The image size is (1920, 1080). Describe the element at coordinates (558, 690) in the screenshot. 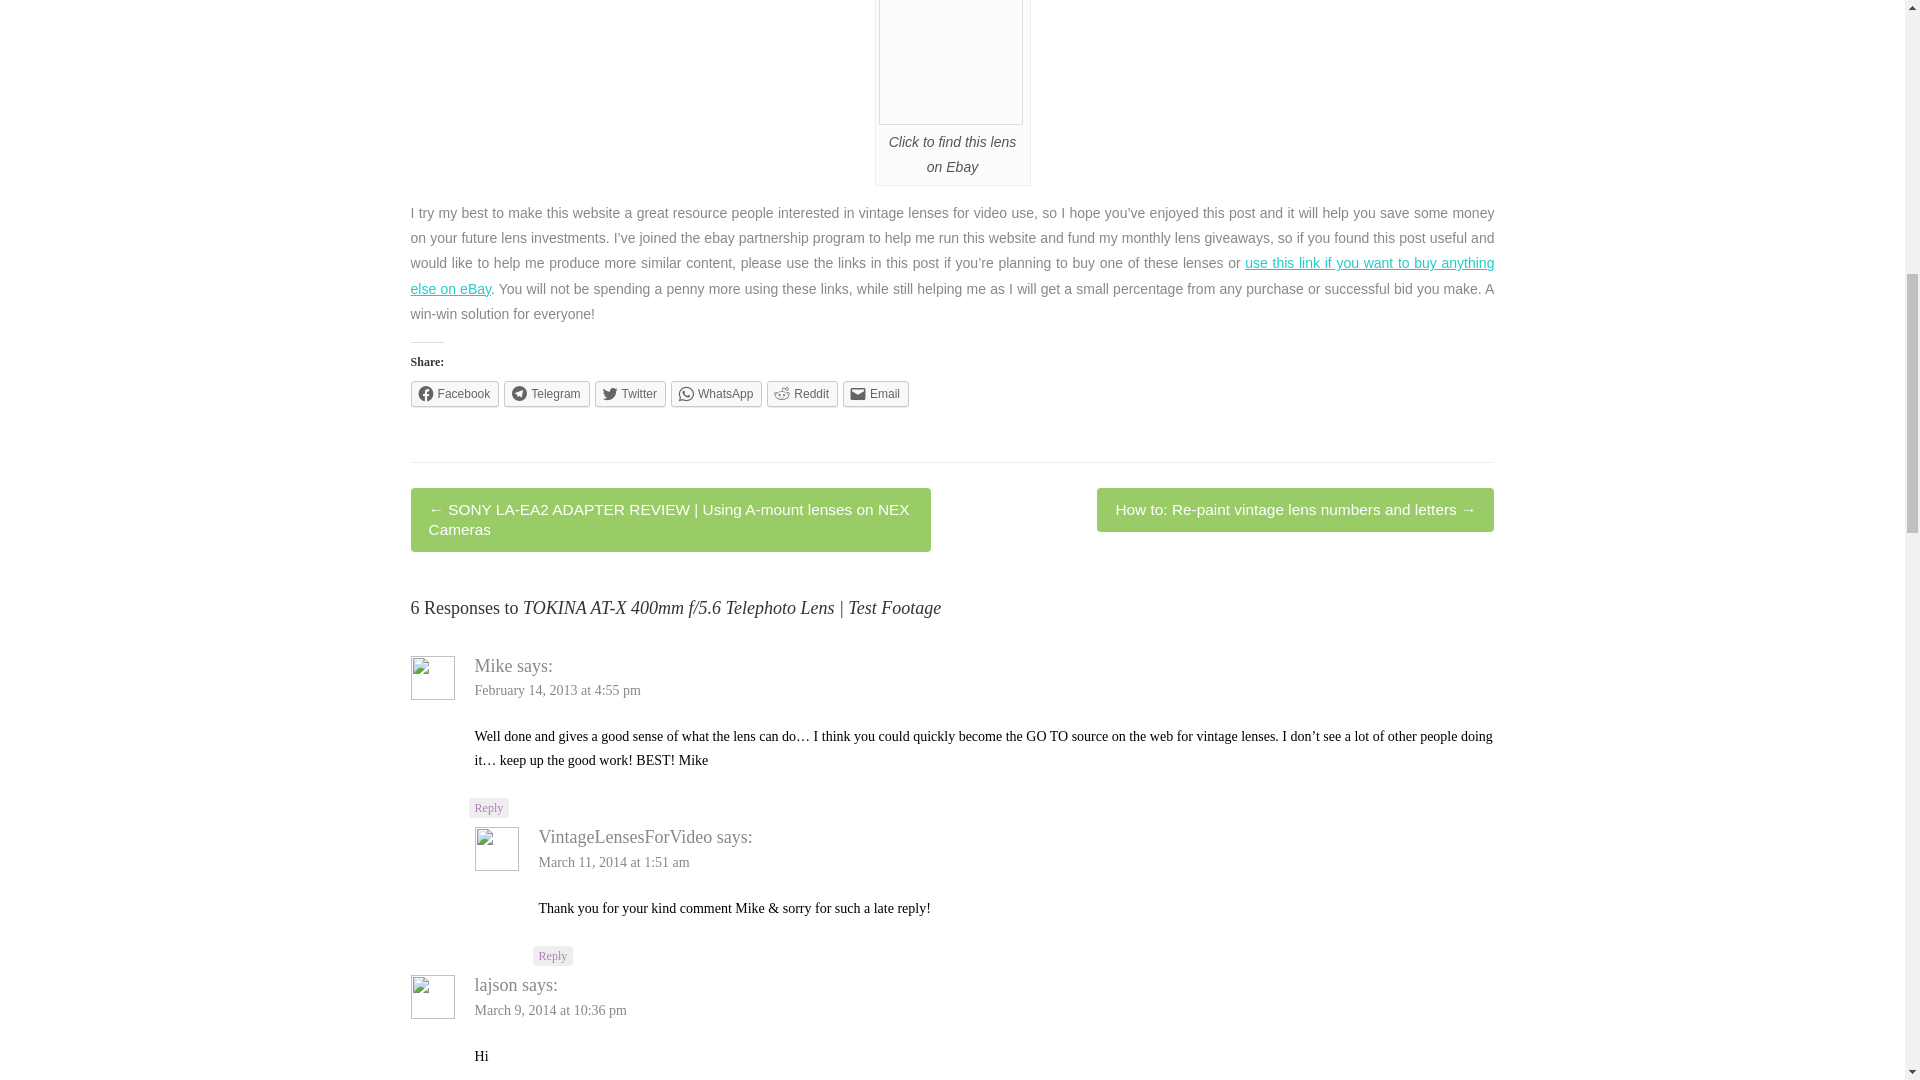

I see `February 14, 2013 at 4:55 pm` at that location.